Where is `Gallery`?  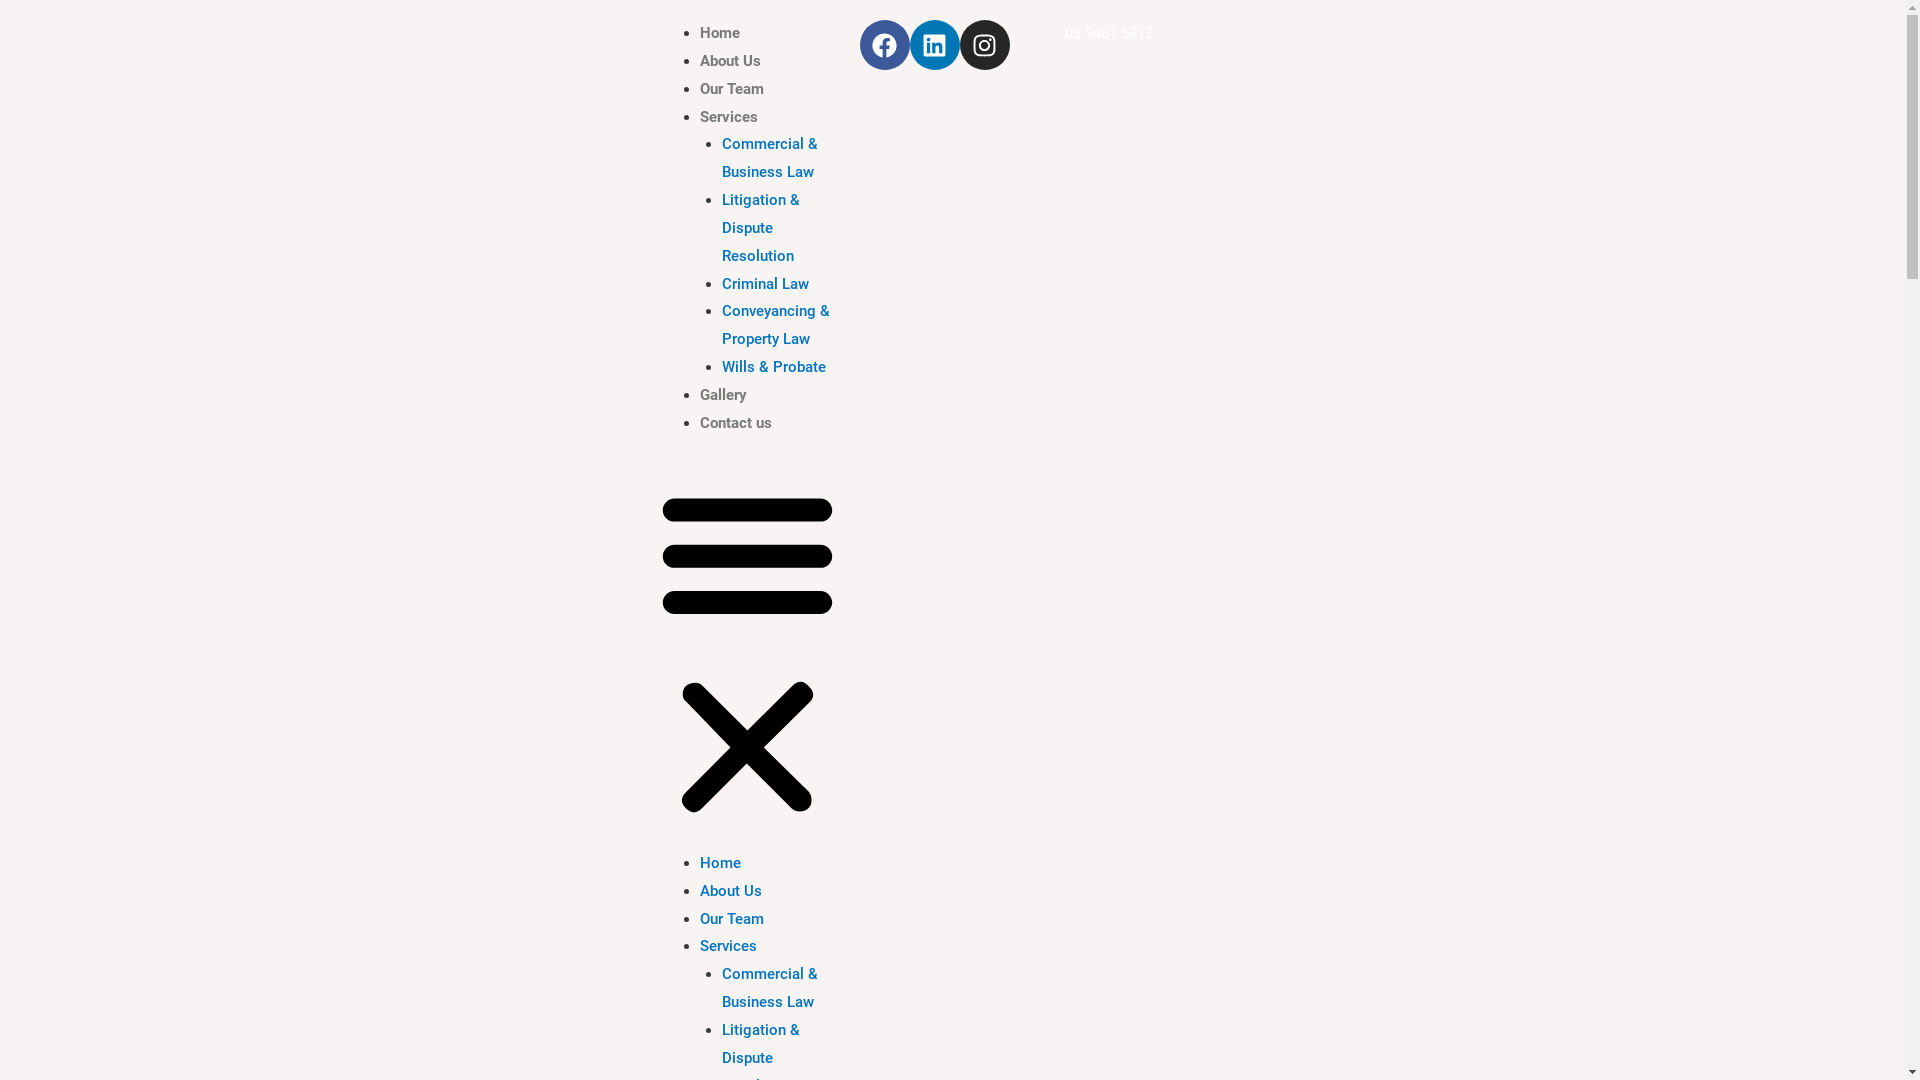 Gallery is located at coordinates (724, 395).